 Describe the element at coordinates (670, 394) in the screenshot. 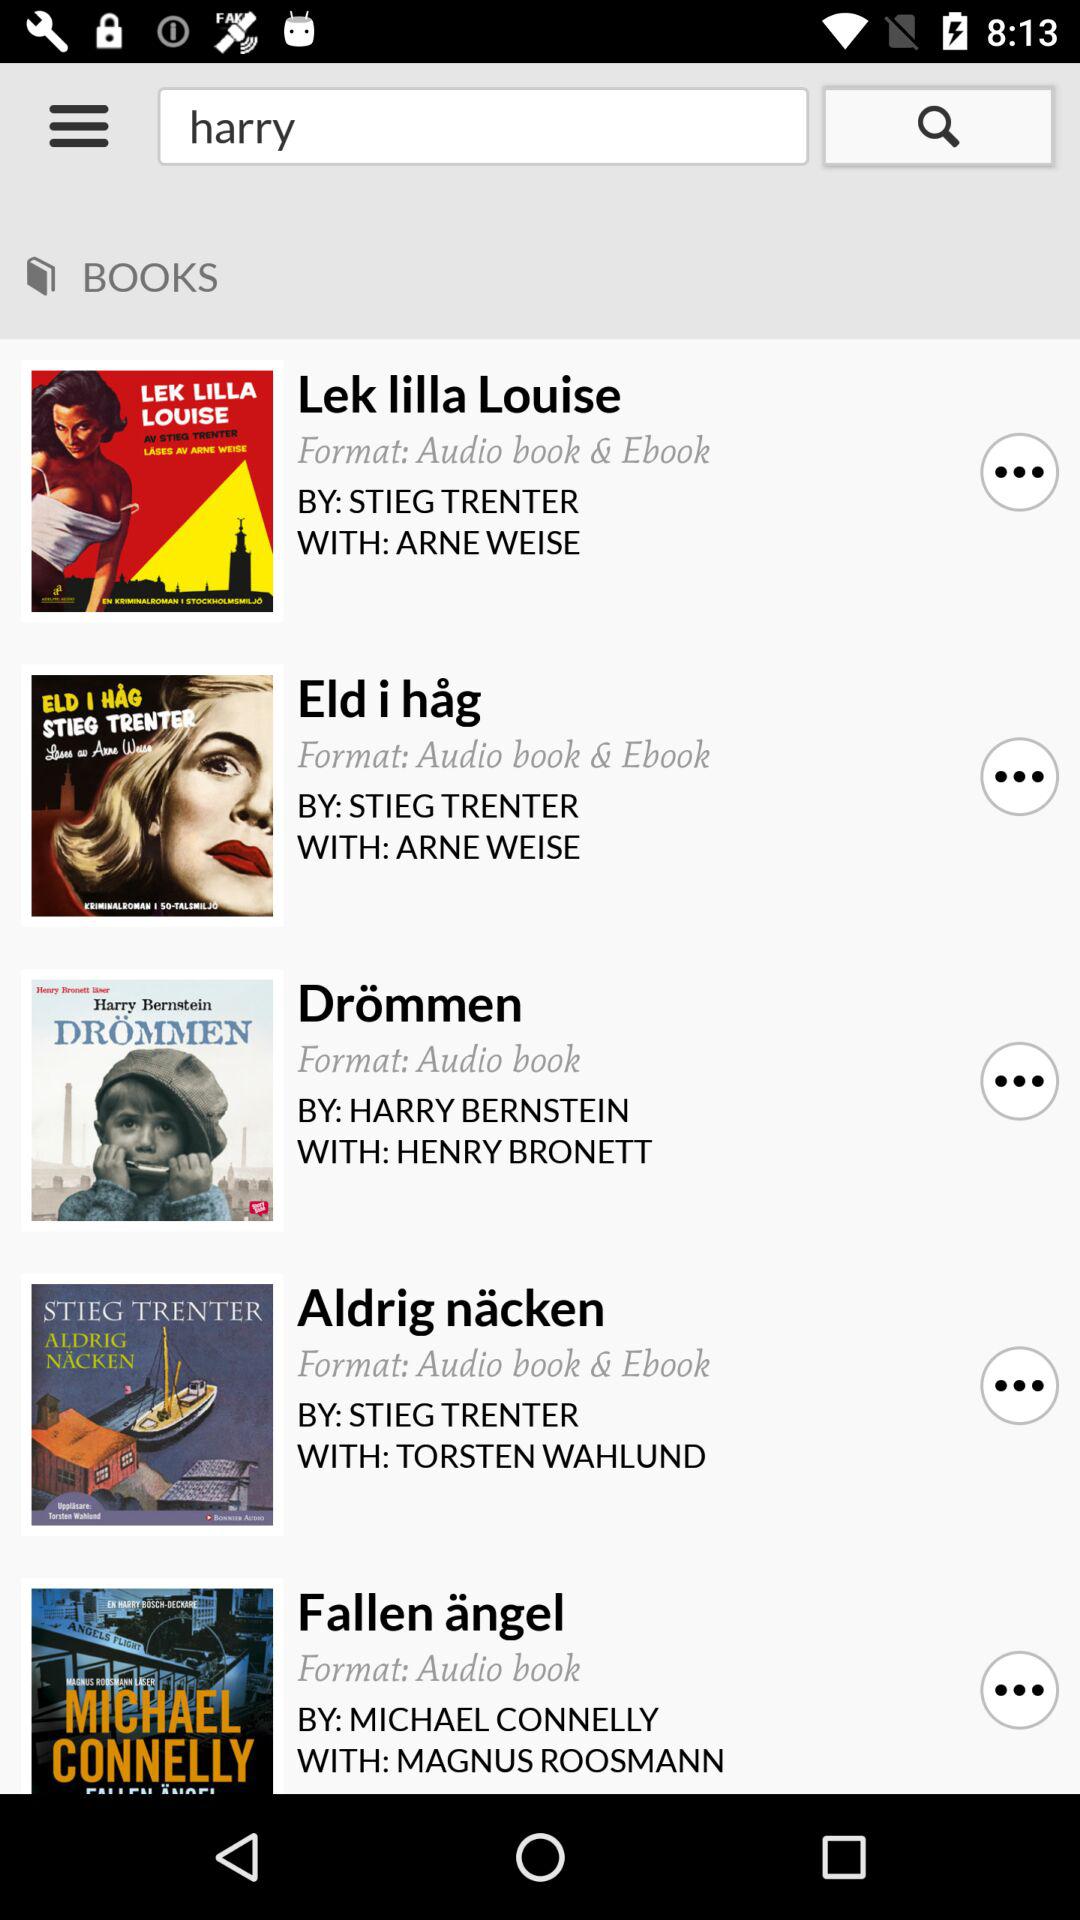

I see `jump until the lek lilla louise item` at that location.